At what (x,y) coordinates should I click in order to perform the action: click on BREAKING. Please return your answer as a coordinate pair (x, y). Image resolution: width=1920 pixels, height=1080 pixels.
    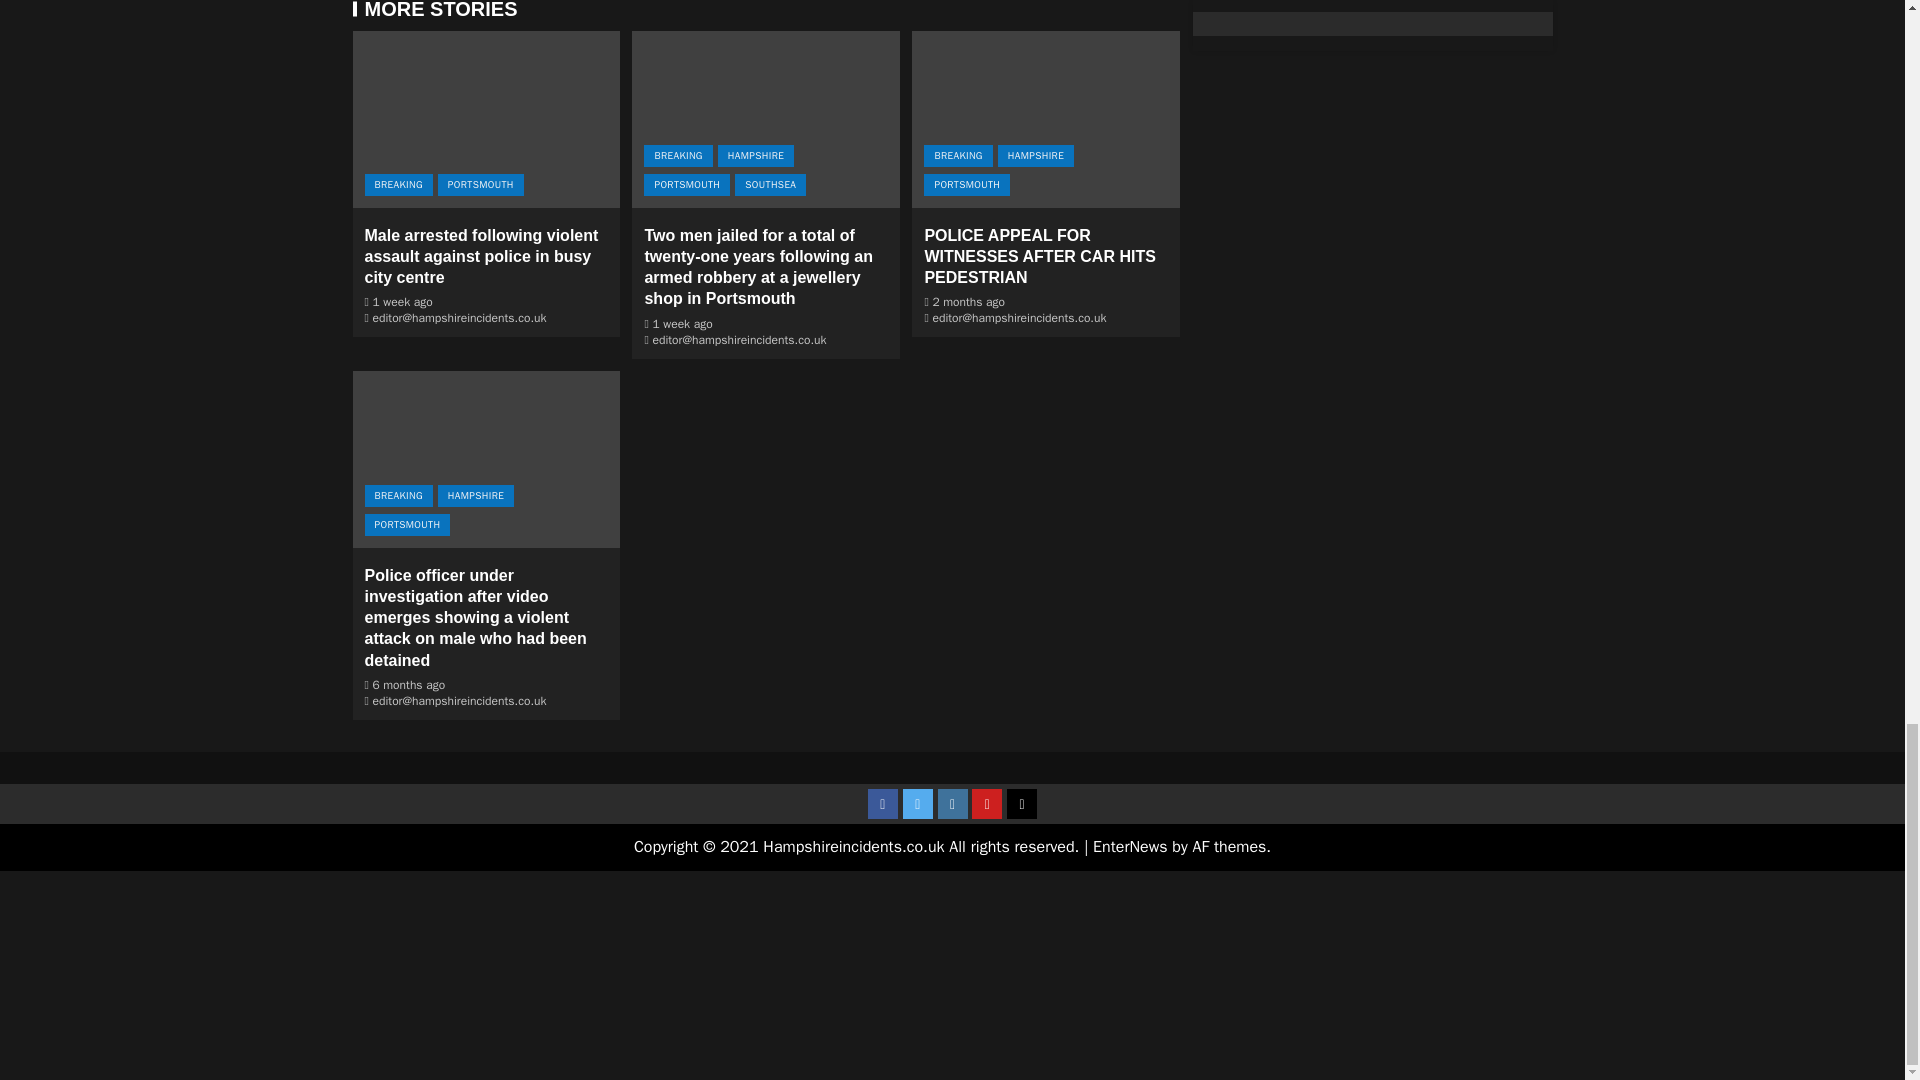
    Looking at the image, I should click on (398, 184).